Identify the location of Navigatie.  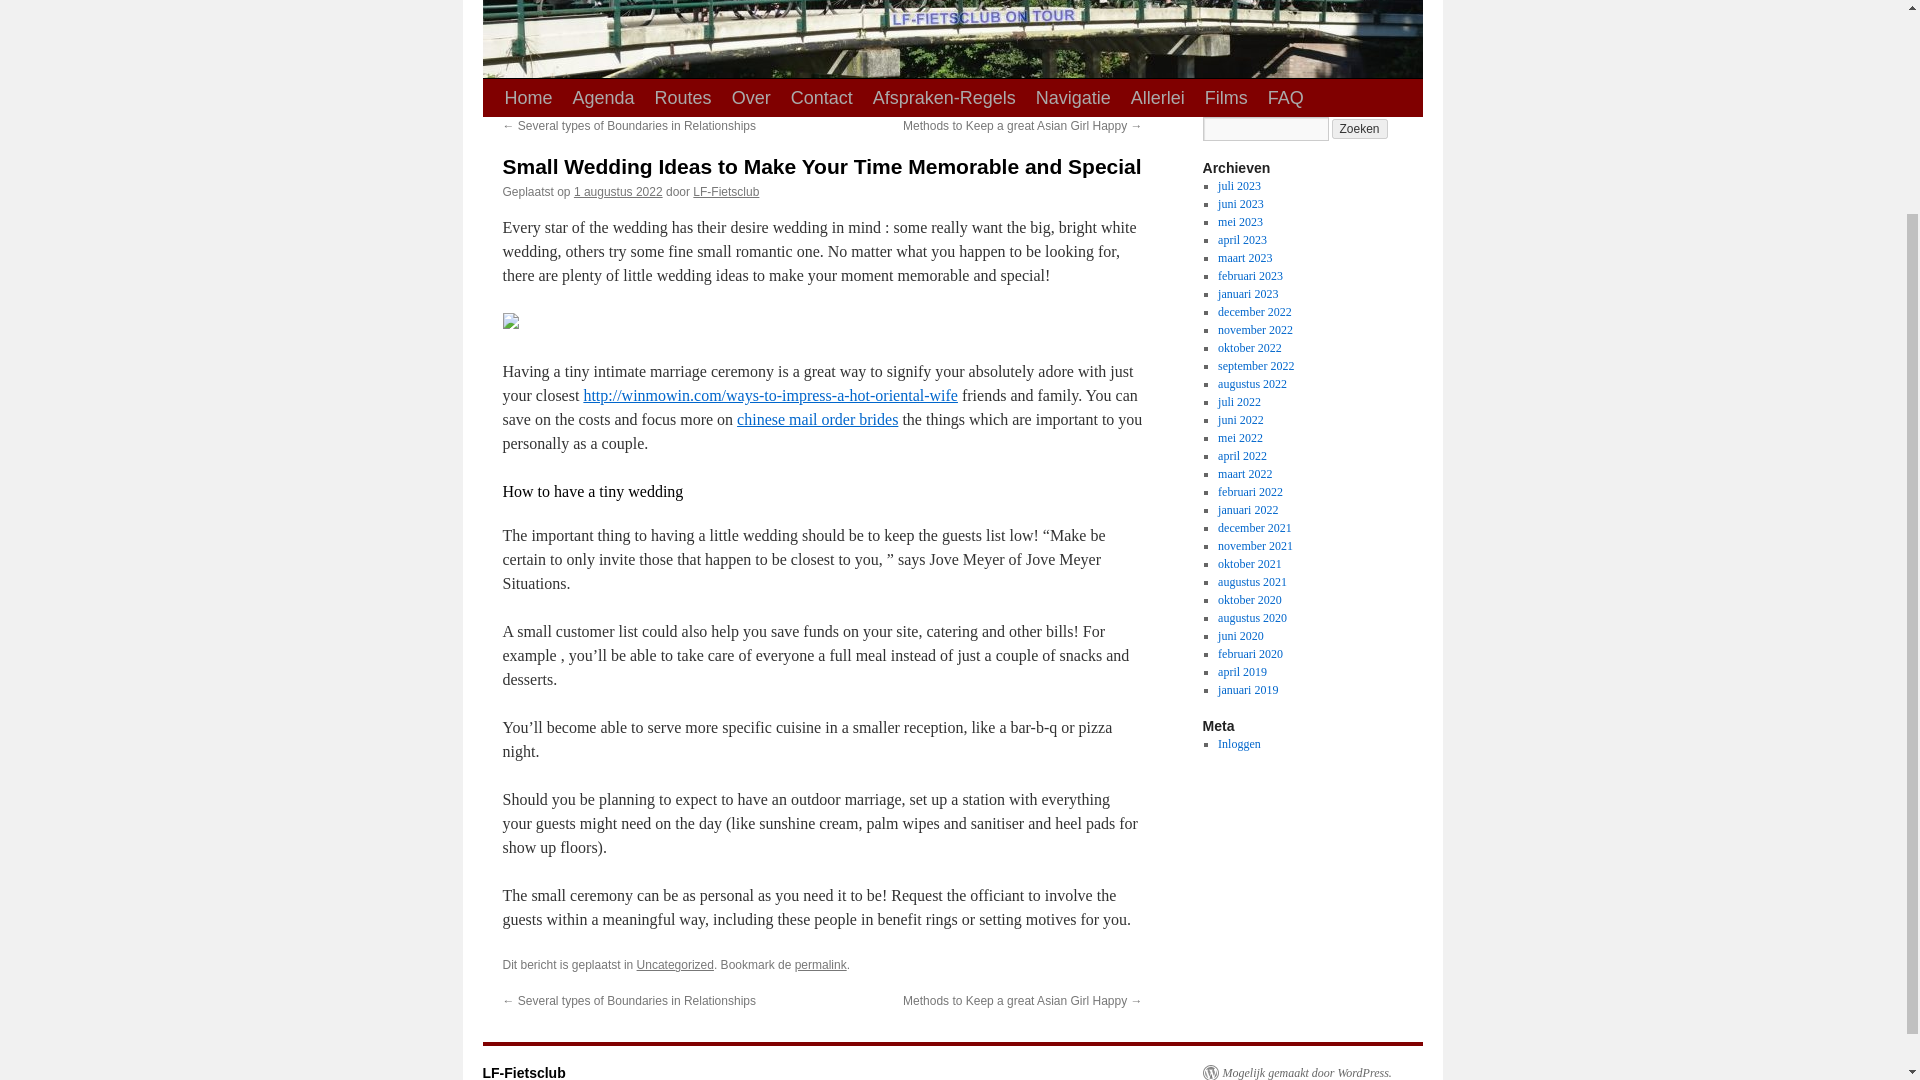
(1073, 97).